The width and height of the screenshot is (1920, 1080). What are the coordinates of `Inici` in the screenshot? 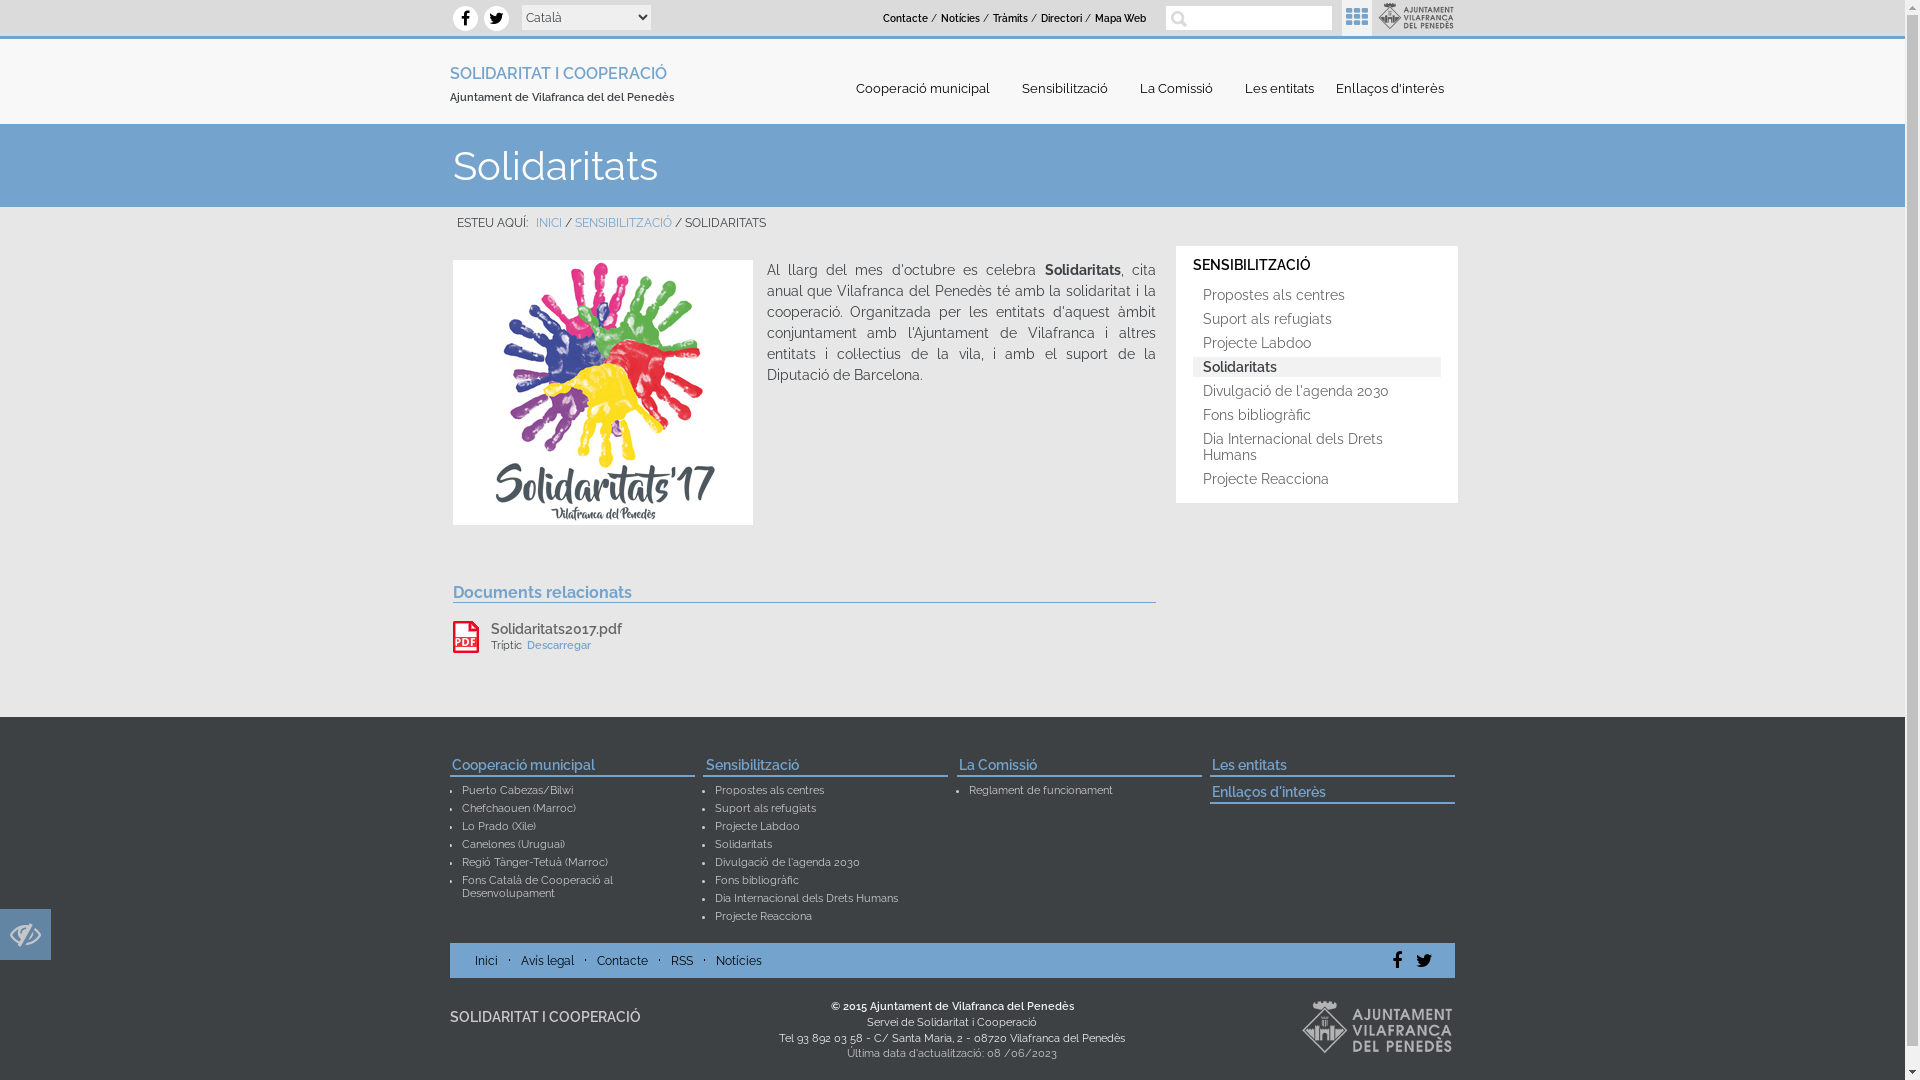 It's located at (486, 961).